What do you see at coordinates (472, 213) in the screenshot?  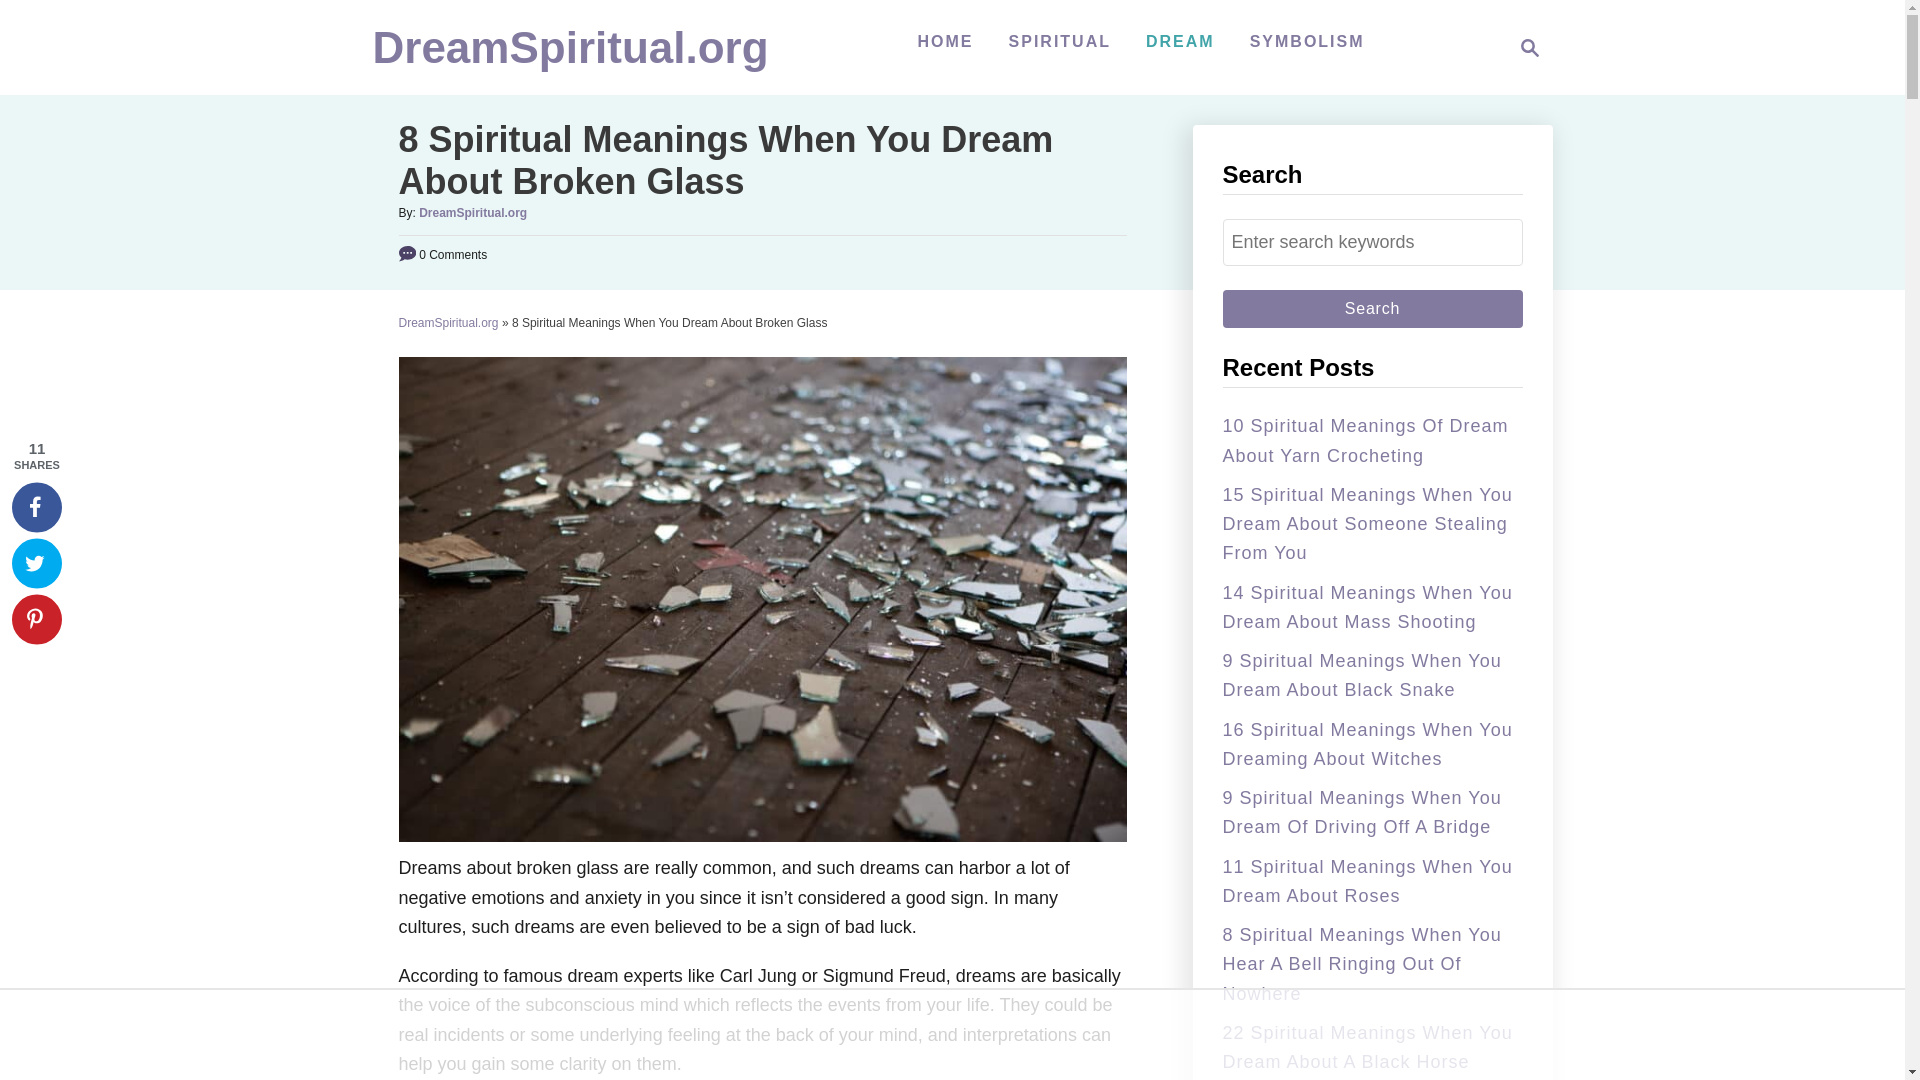 I see `DreamSpiritual.org` at bounding box center [472, 213].